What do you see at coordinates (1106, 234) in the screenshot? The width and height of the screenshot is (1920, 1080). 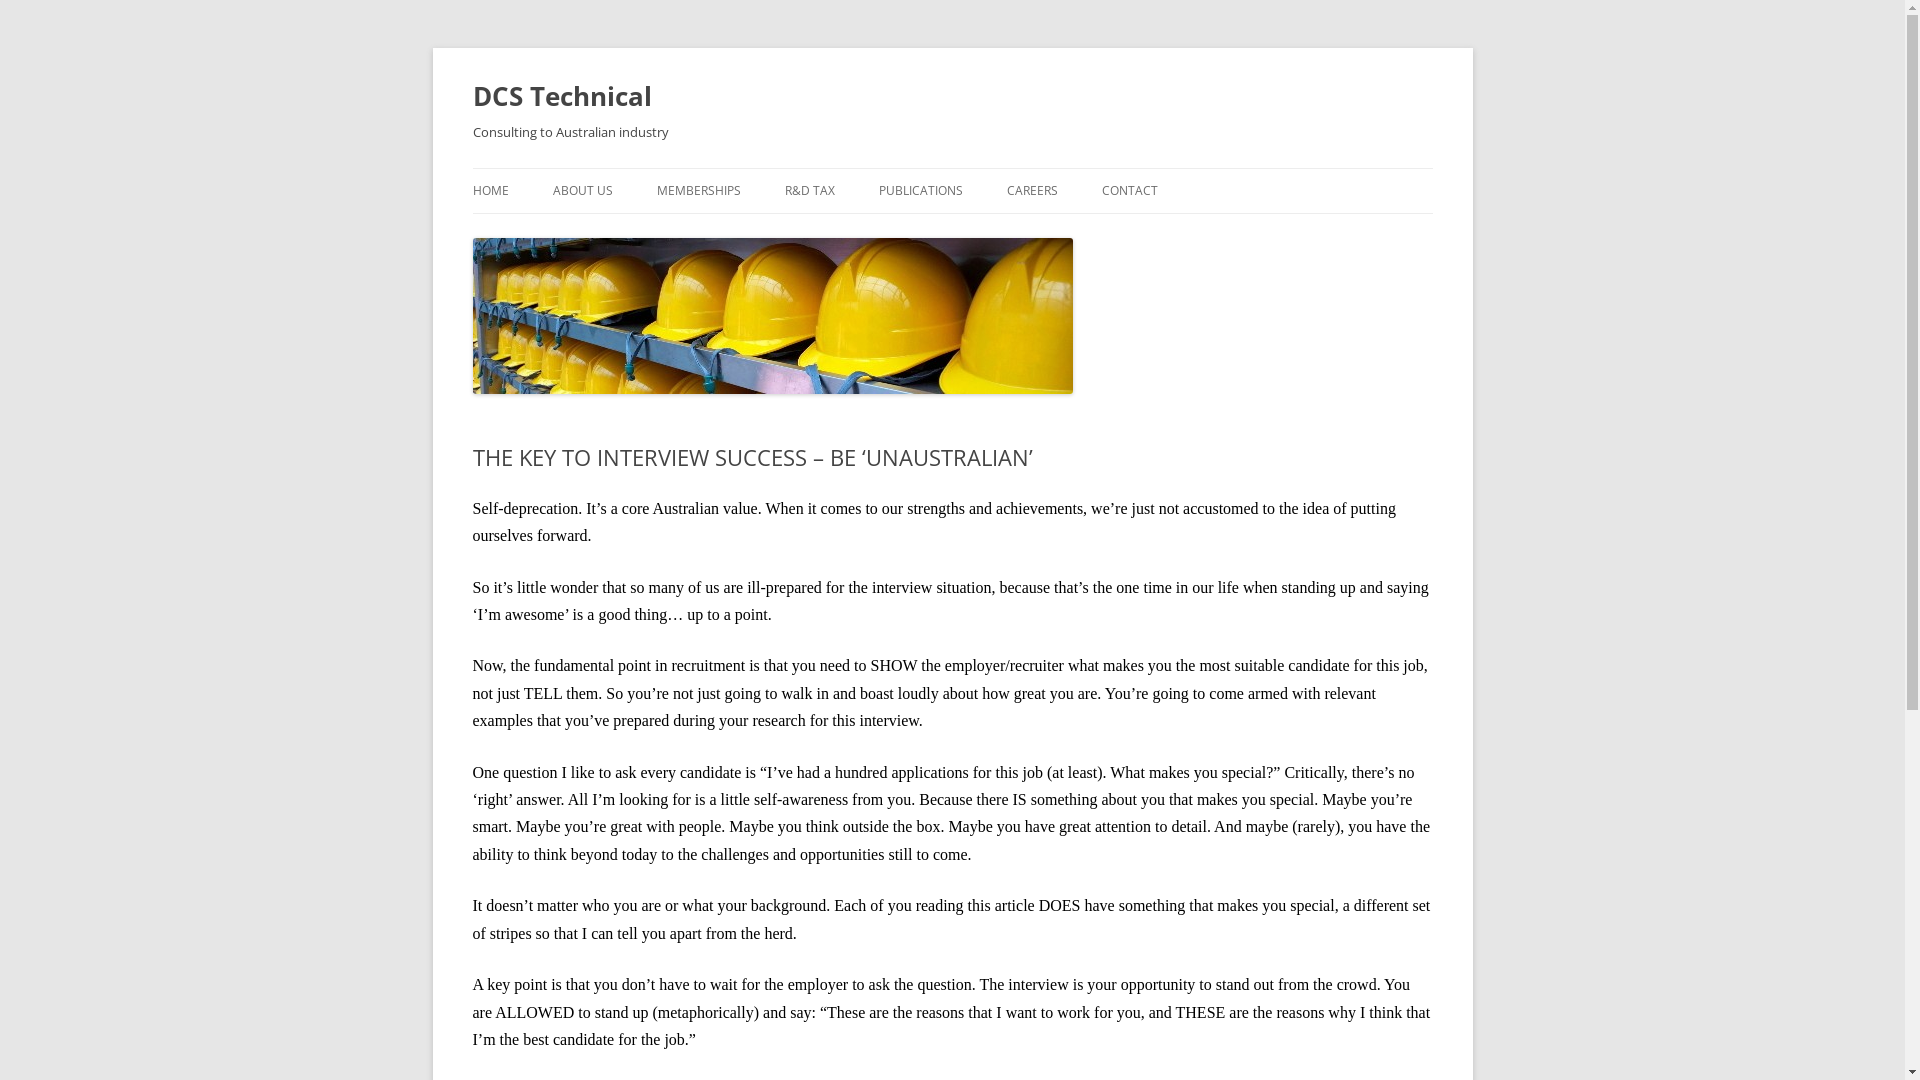 I see `CAREER VIDEOS & PODCASTS` at bounding box center [1106, 234].